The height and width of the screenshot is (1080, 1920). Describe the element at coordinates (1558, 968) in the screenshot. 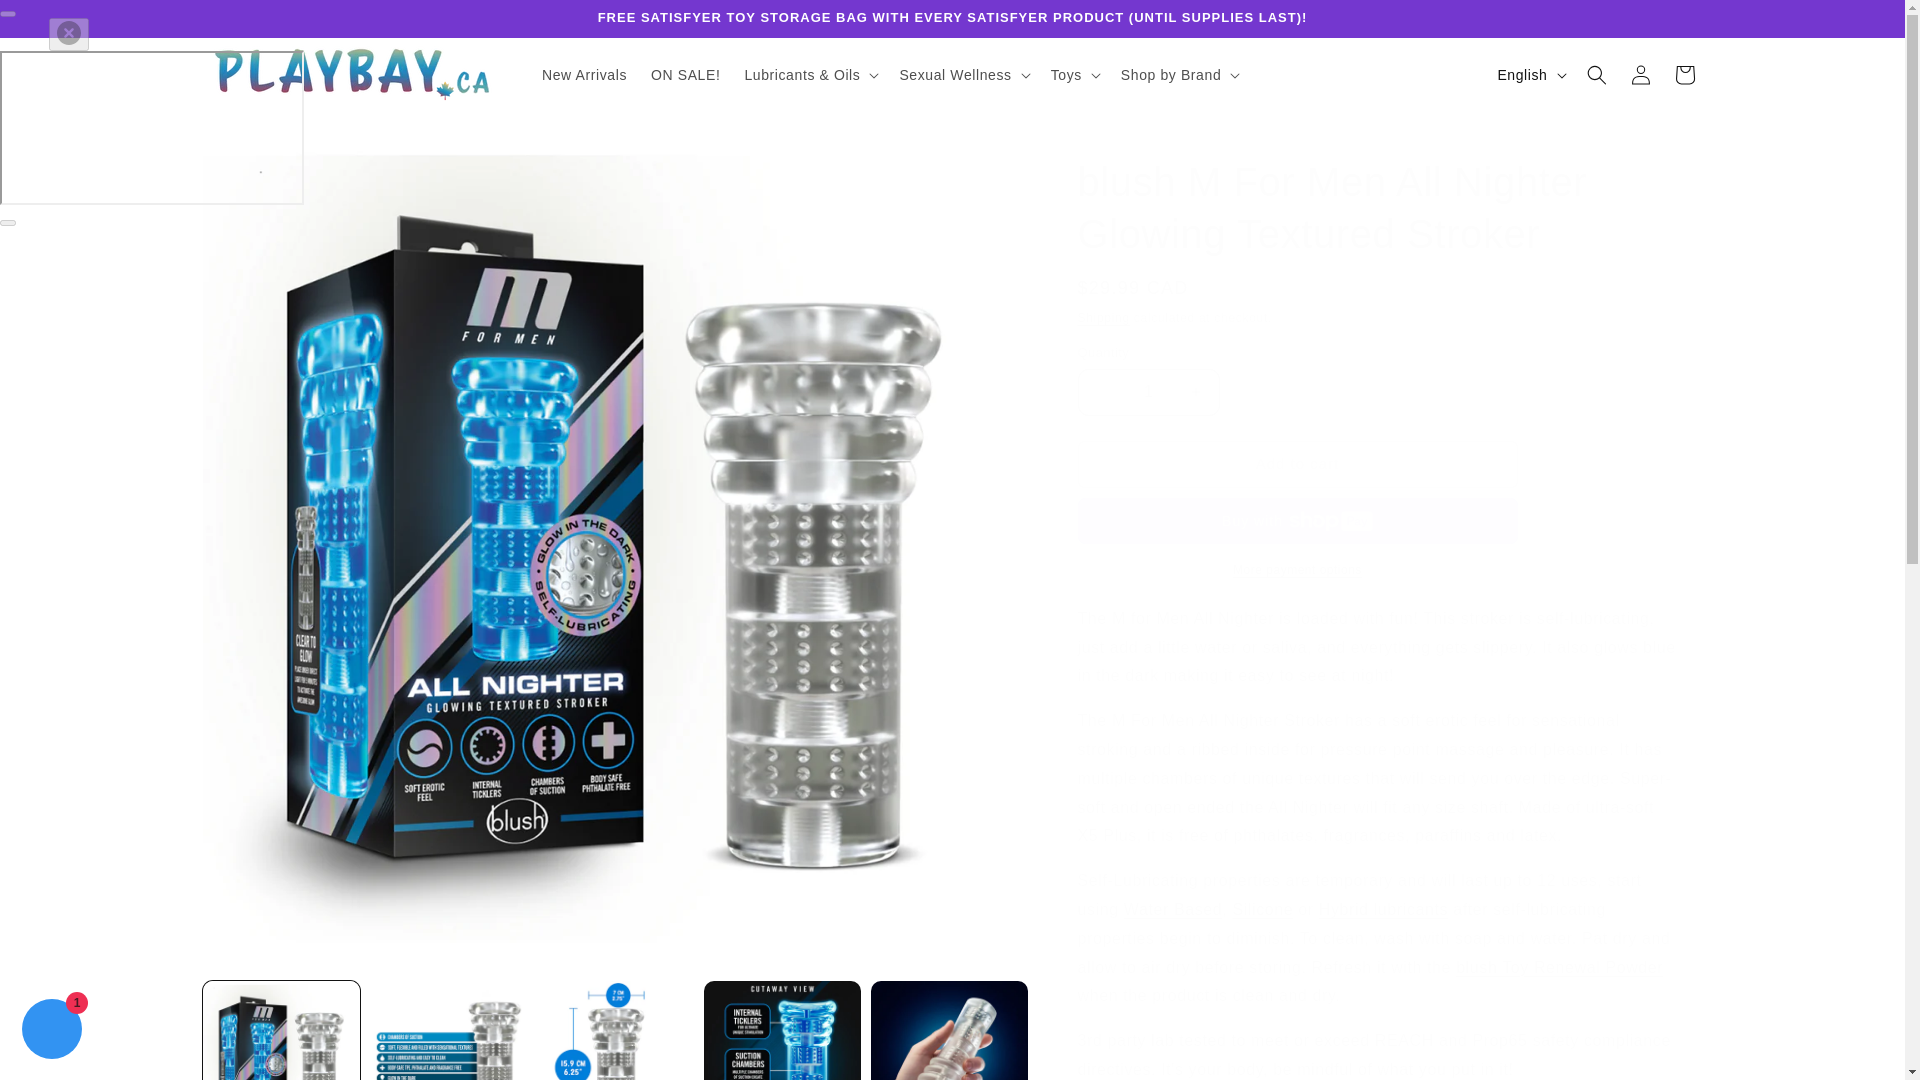

I see `blush Toy Renewal Powder at Playbay.ca` at that location.